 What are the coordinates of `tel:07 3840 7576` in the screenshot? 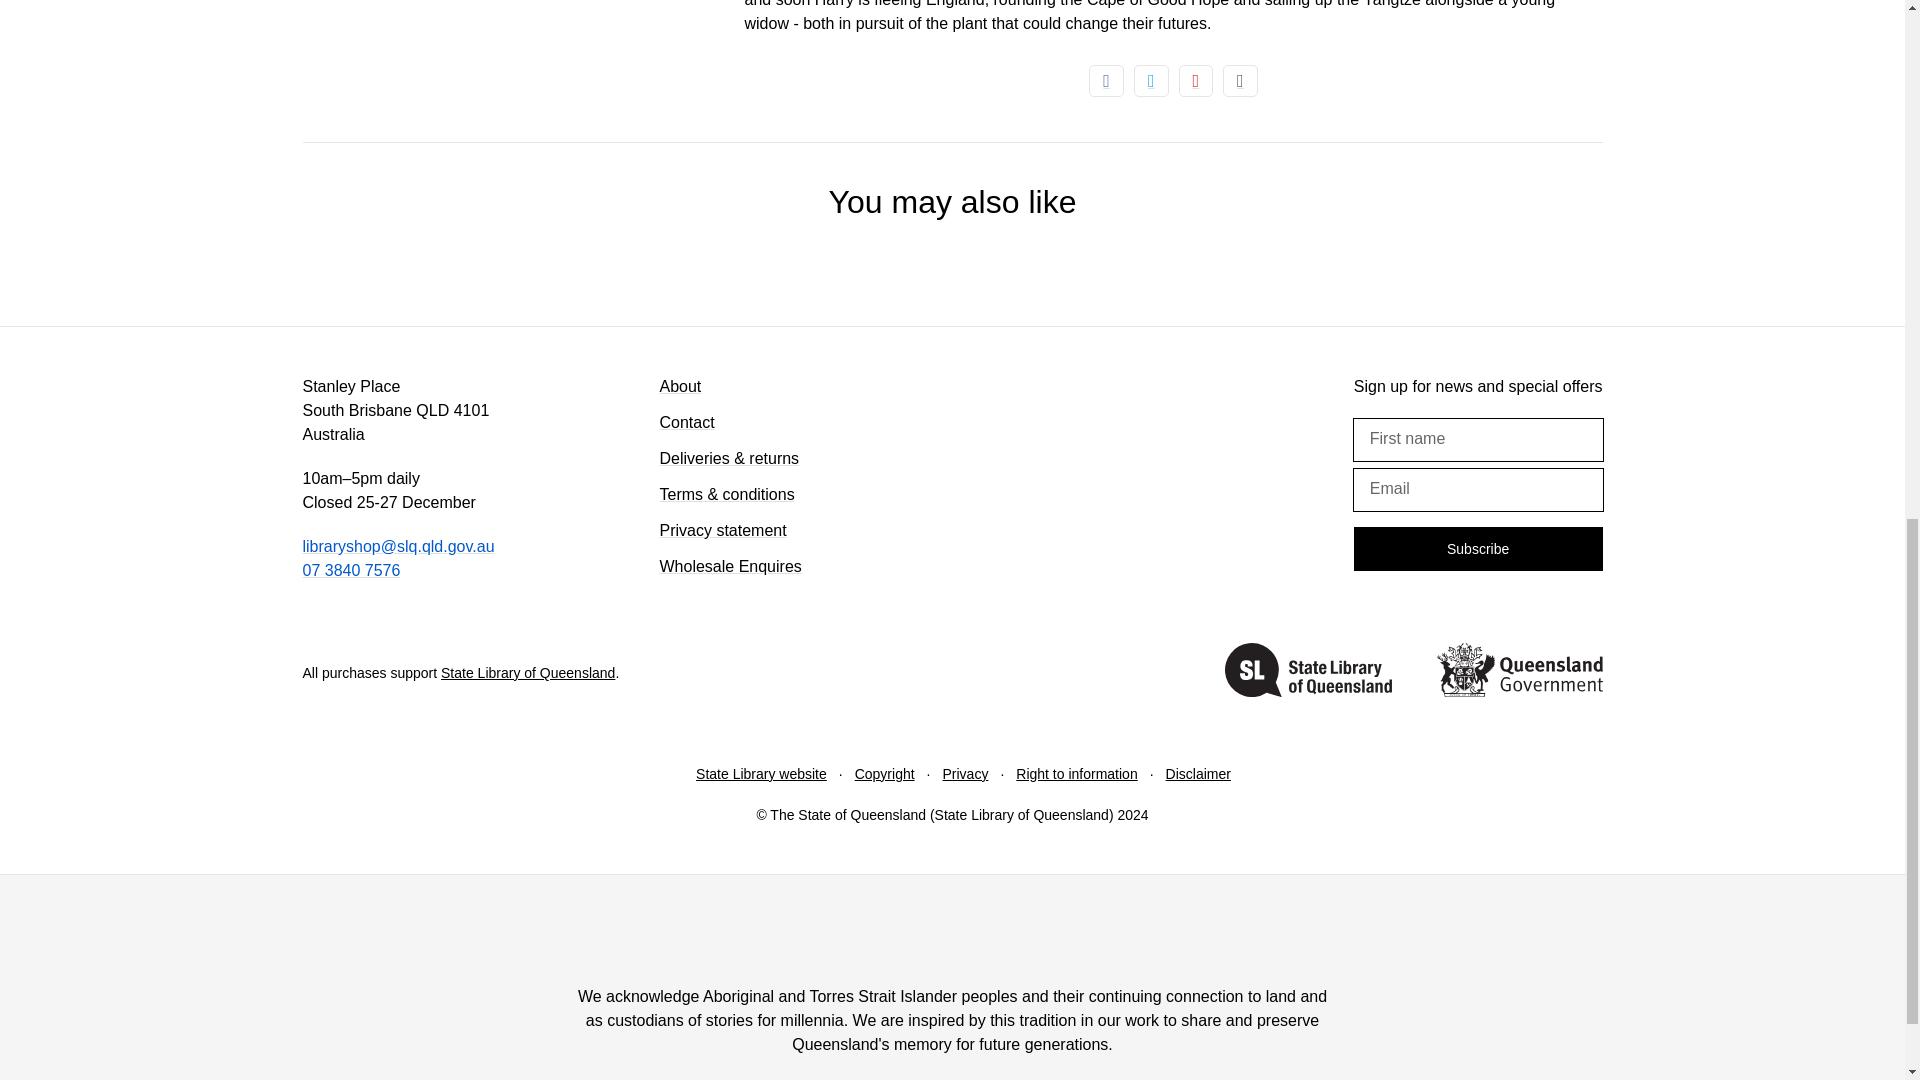 It's located at (350, 570).